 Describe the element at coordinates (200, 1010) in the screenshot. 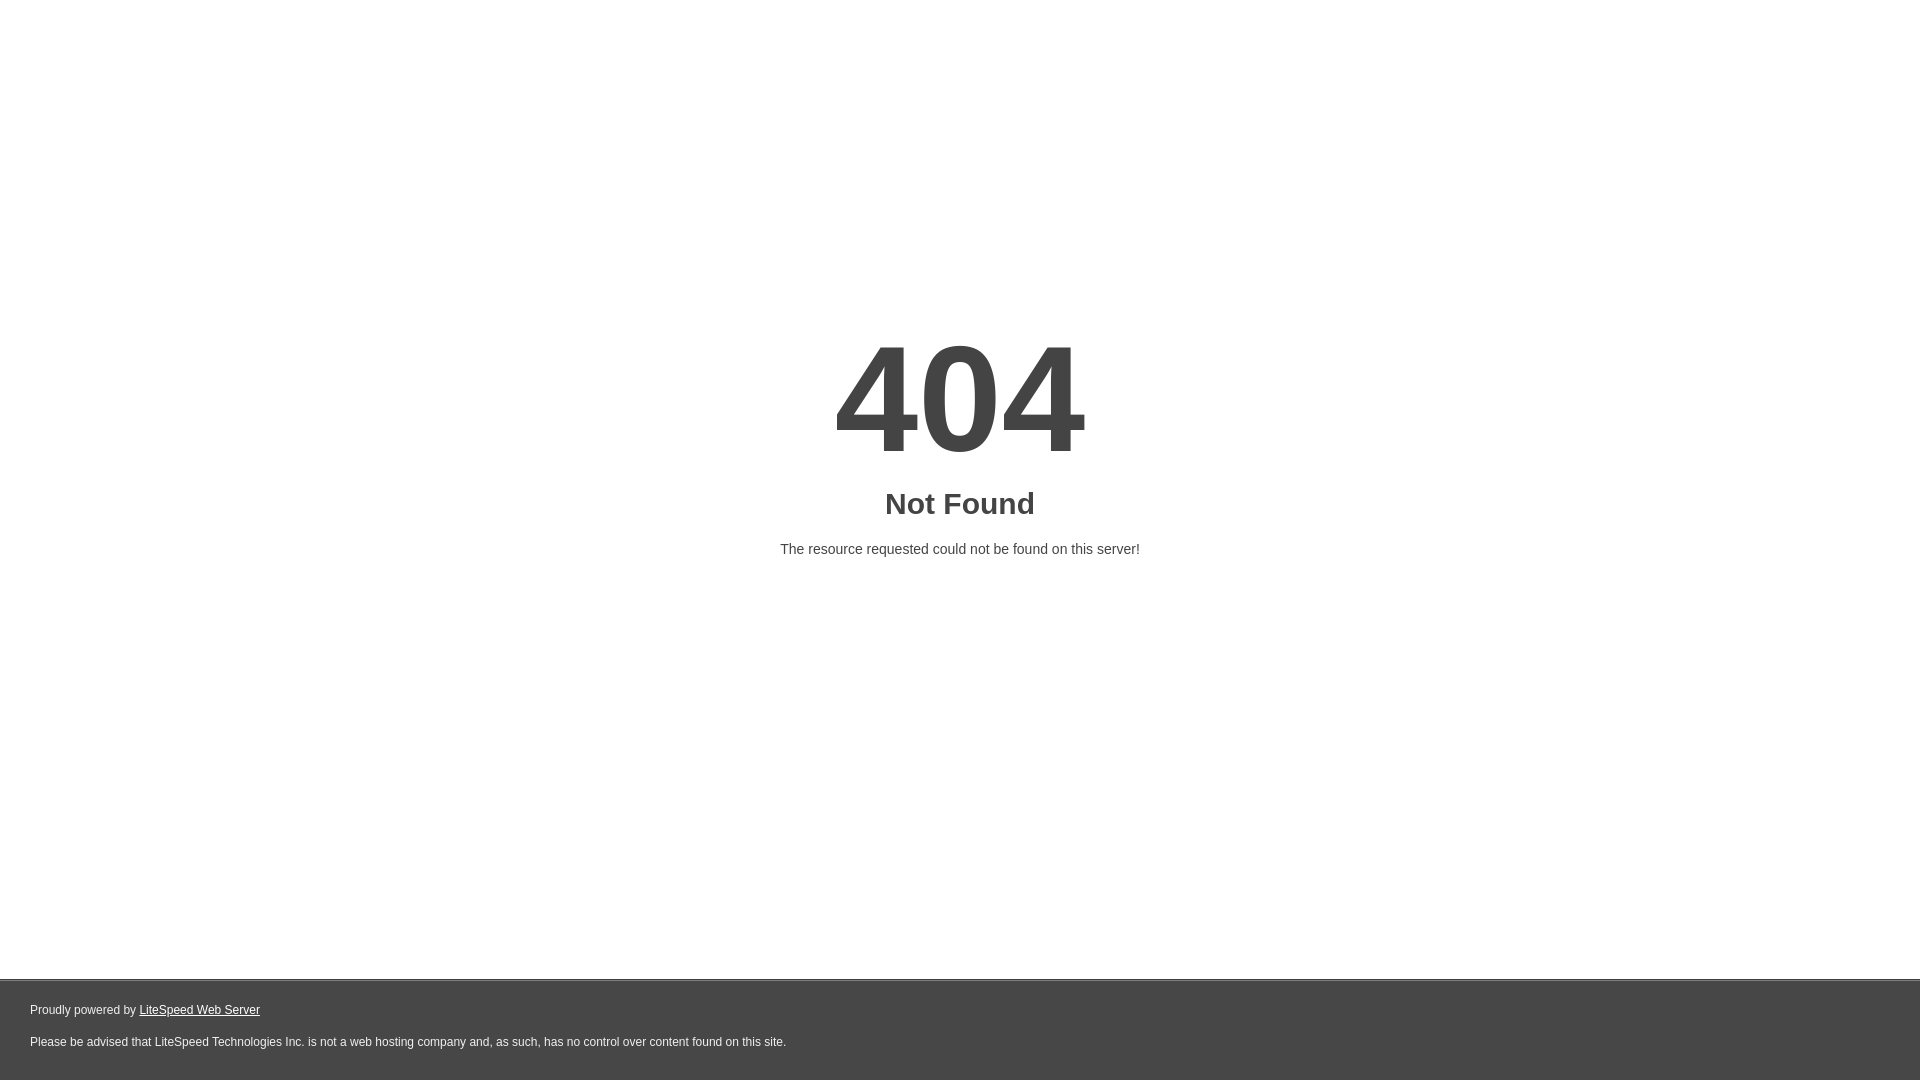

I see `LiteSpeed Web Server` at that location.